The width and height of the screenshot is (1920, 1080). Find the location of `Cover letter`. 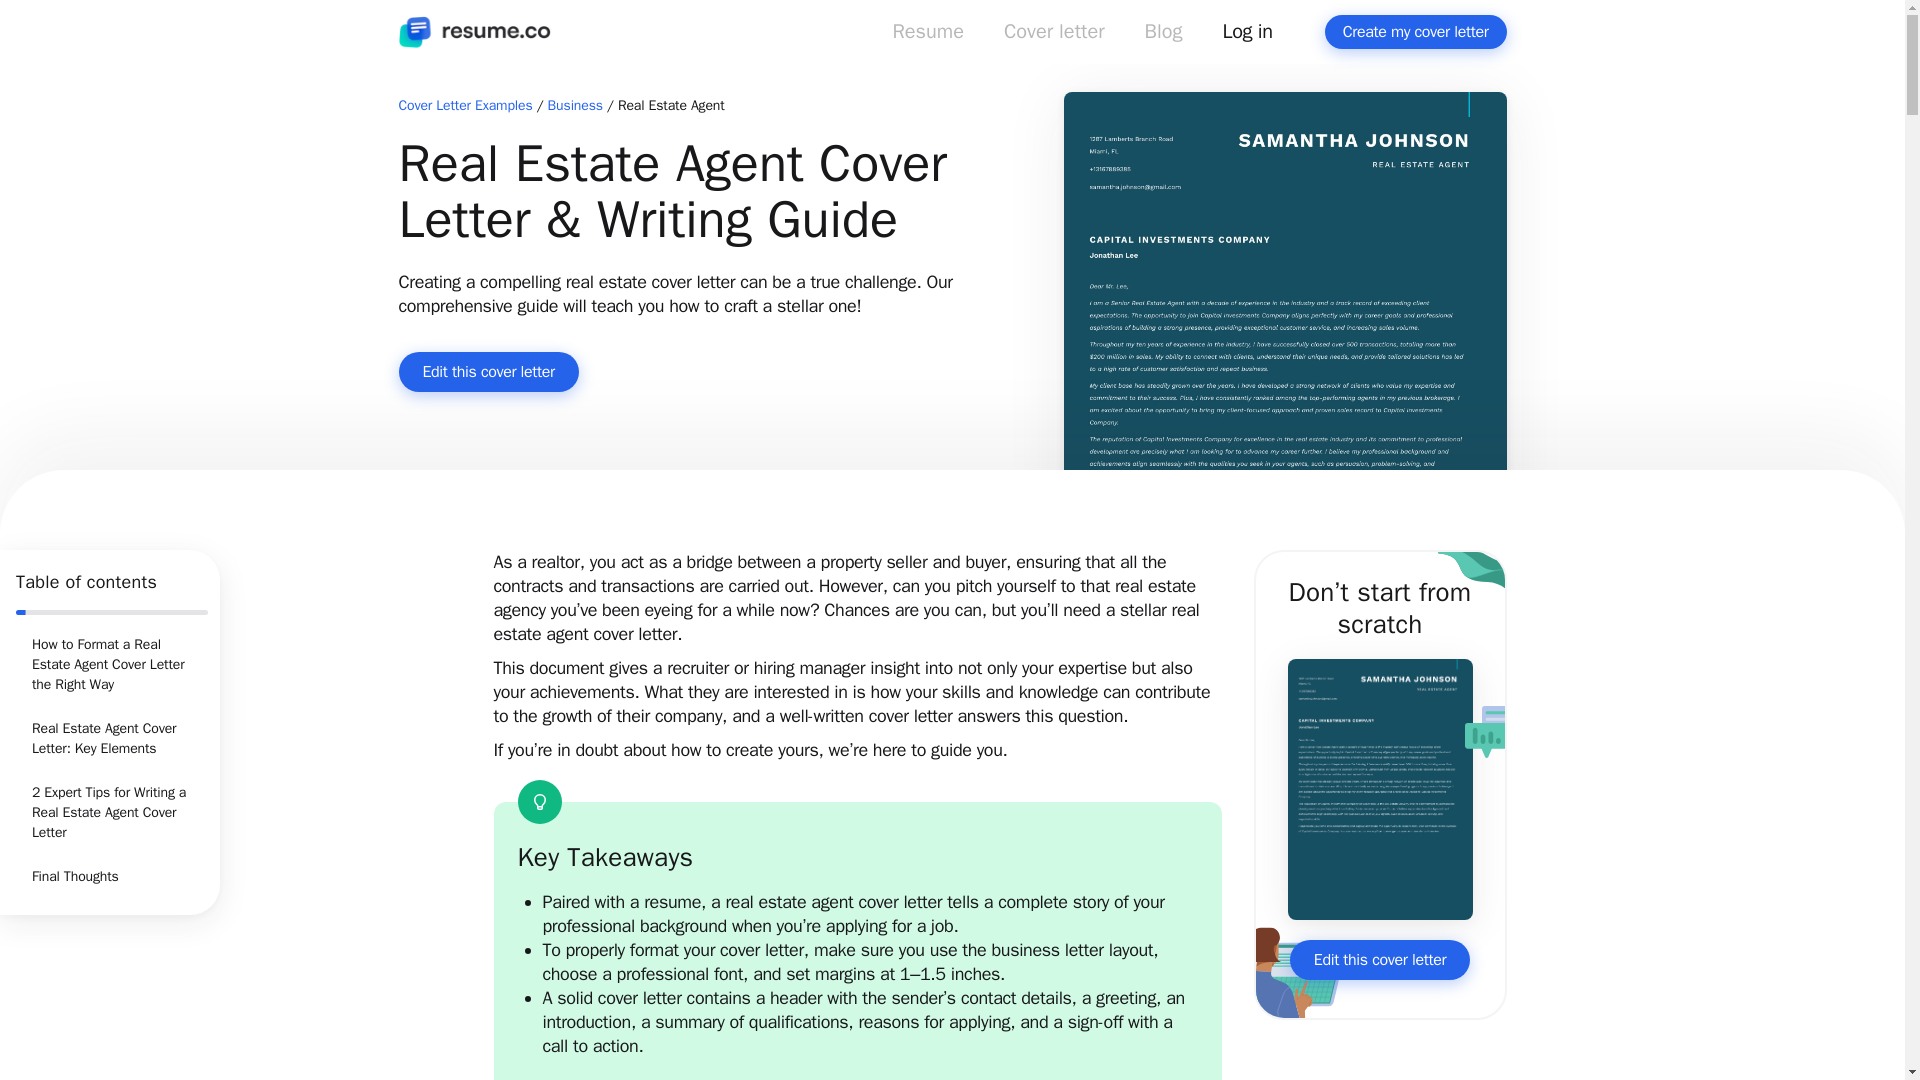

Cover letter is located at coordinates (1054, 35).